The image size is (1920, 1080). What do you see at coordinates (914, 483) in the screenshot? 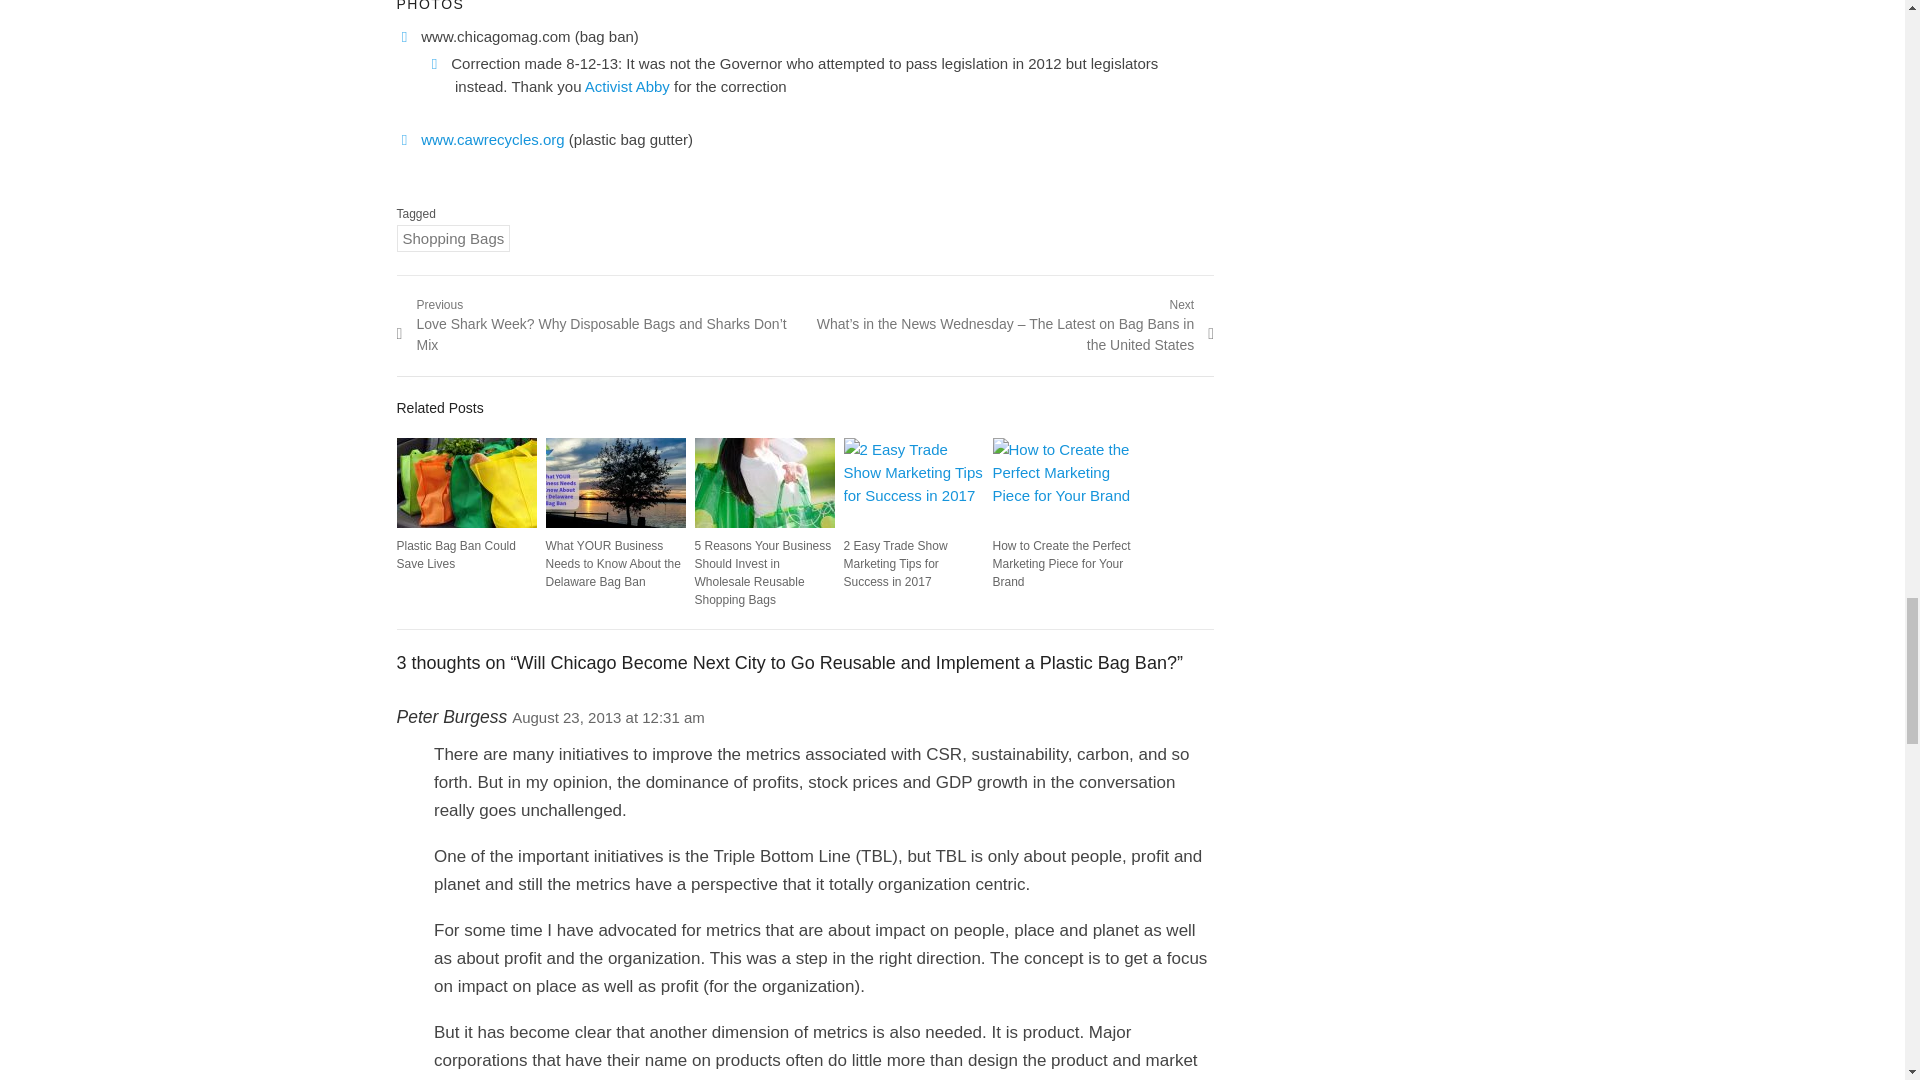
I see `2 Easy Trade Show Marketing Tips for Success in 2017` at bounding box center [914, 483].